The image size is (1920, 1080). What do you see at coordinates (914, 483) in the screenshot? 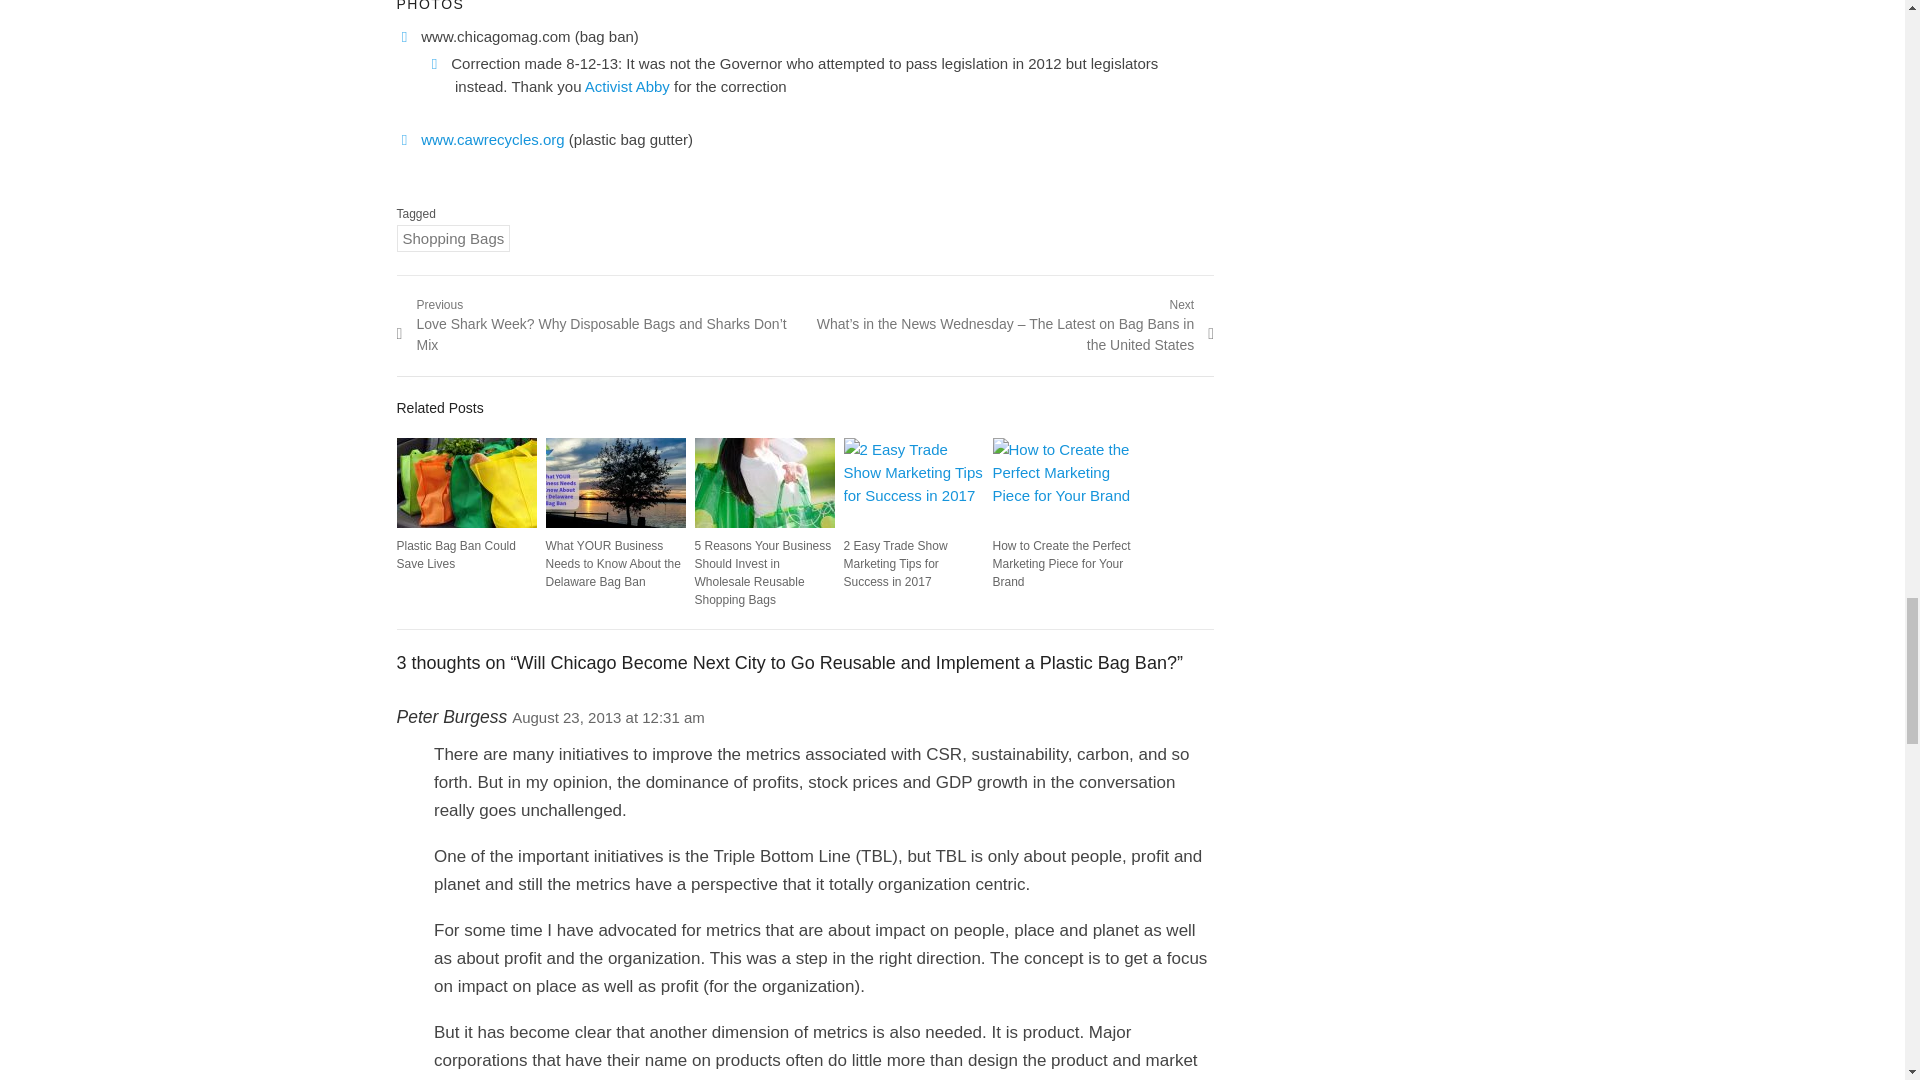
I see `2 Easy Trade Show Marketing Tips for Success in 2017` at bounding box center [914, 483].